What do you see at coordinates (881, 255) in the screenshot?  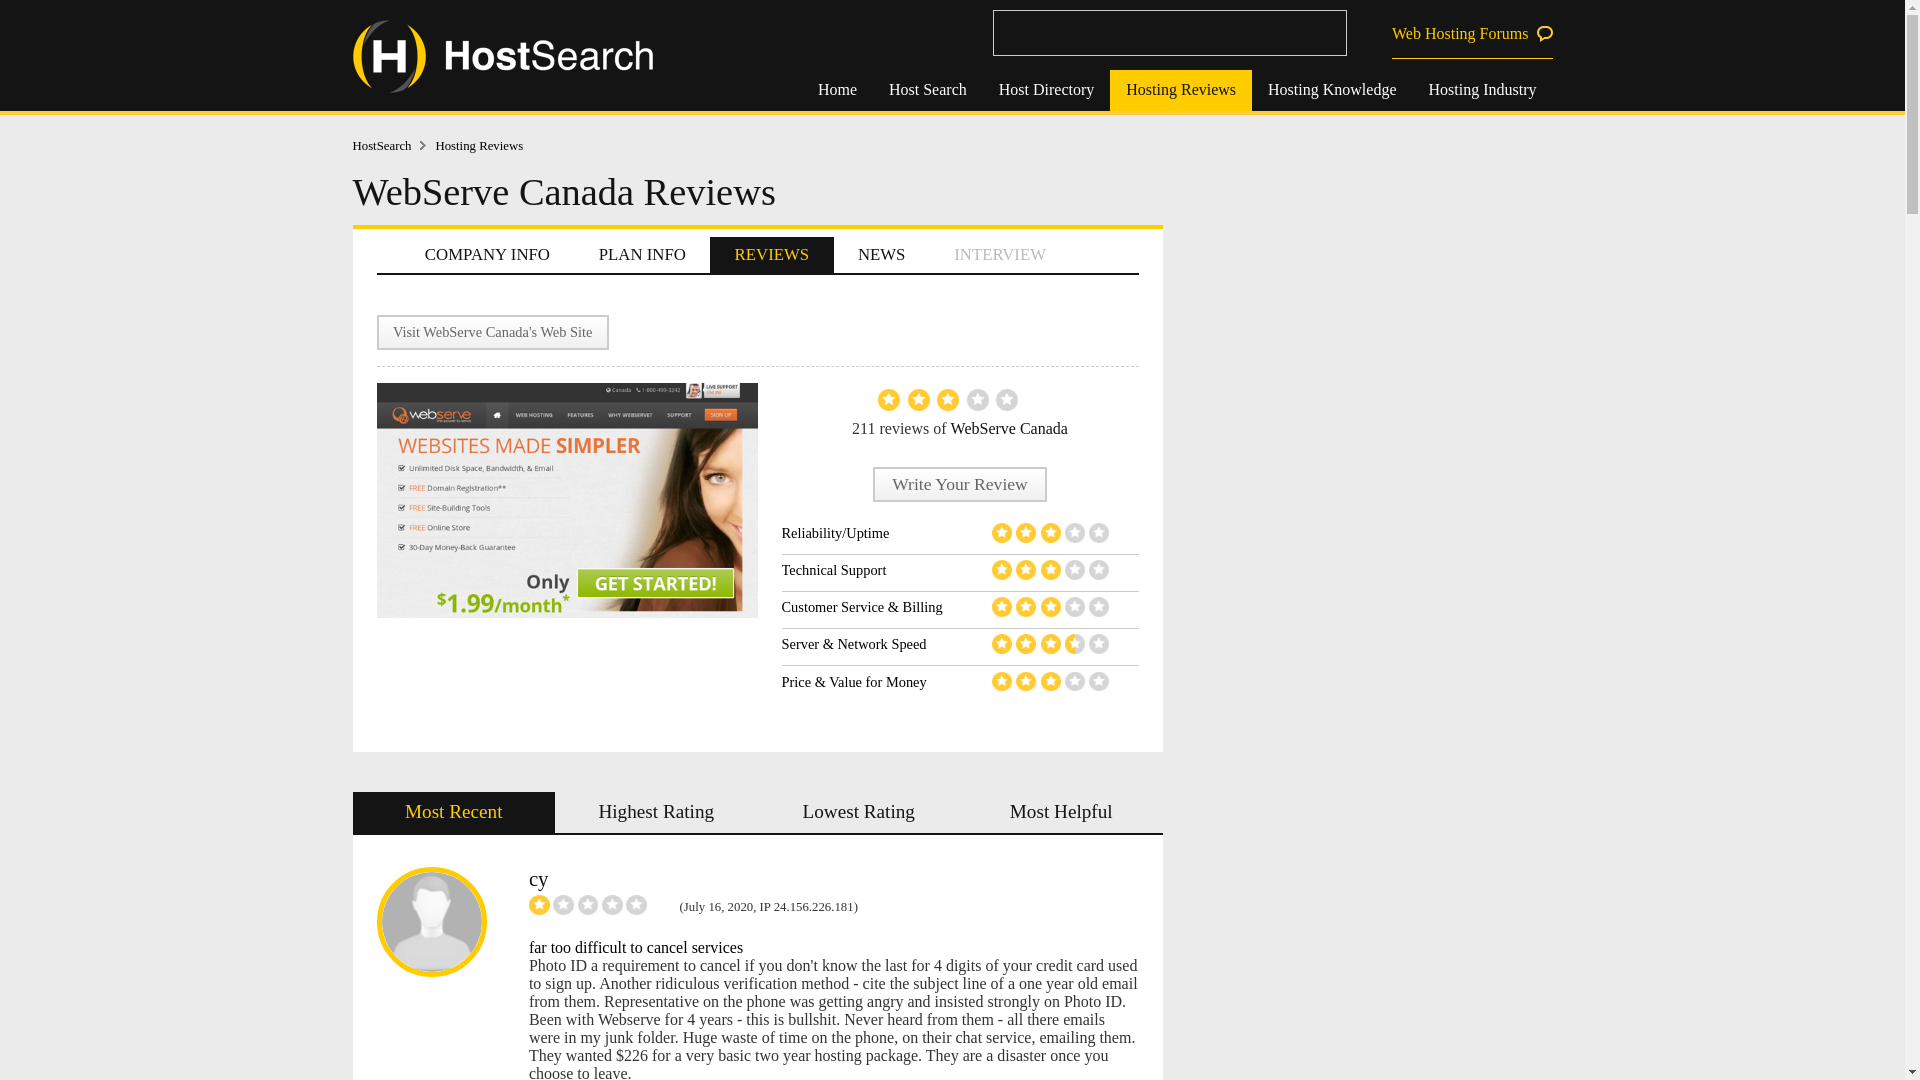 I see `NEWS` at bounding box center [881, 255].